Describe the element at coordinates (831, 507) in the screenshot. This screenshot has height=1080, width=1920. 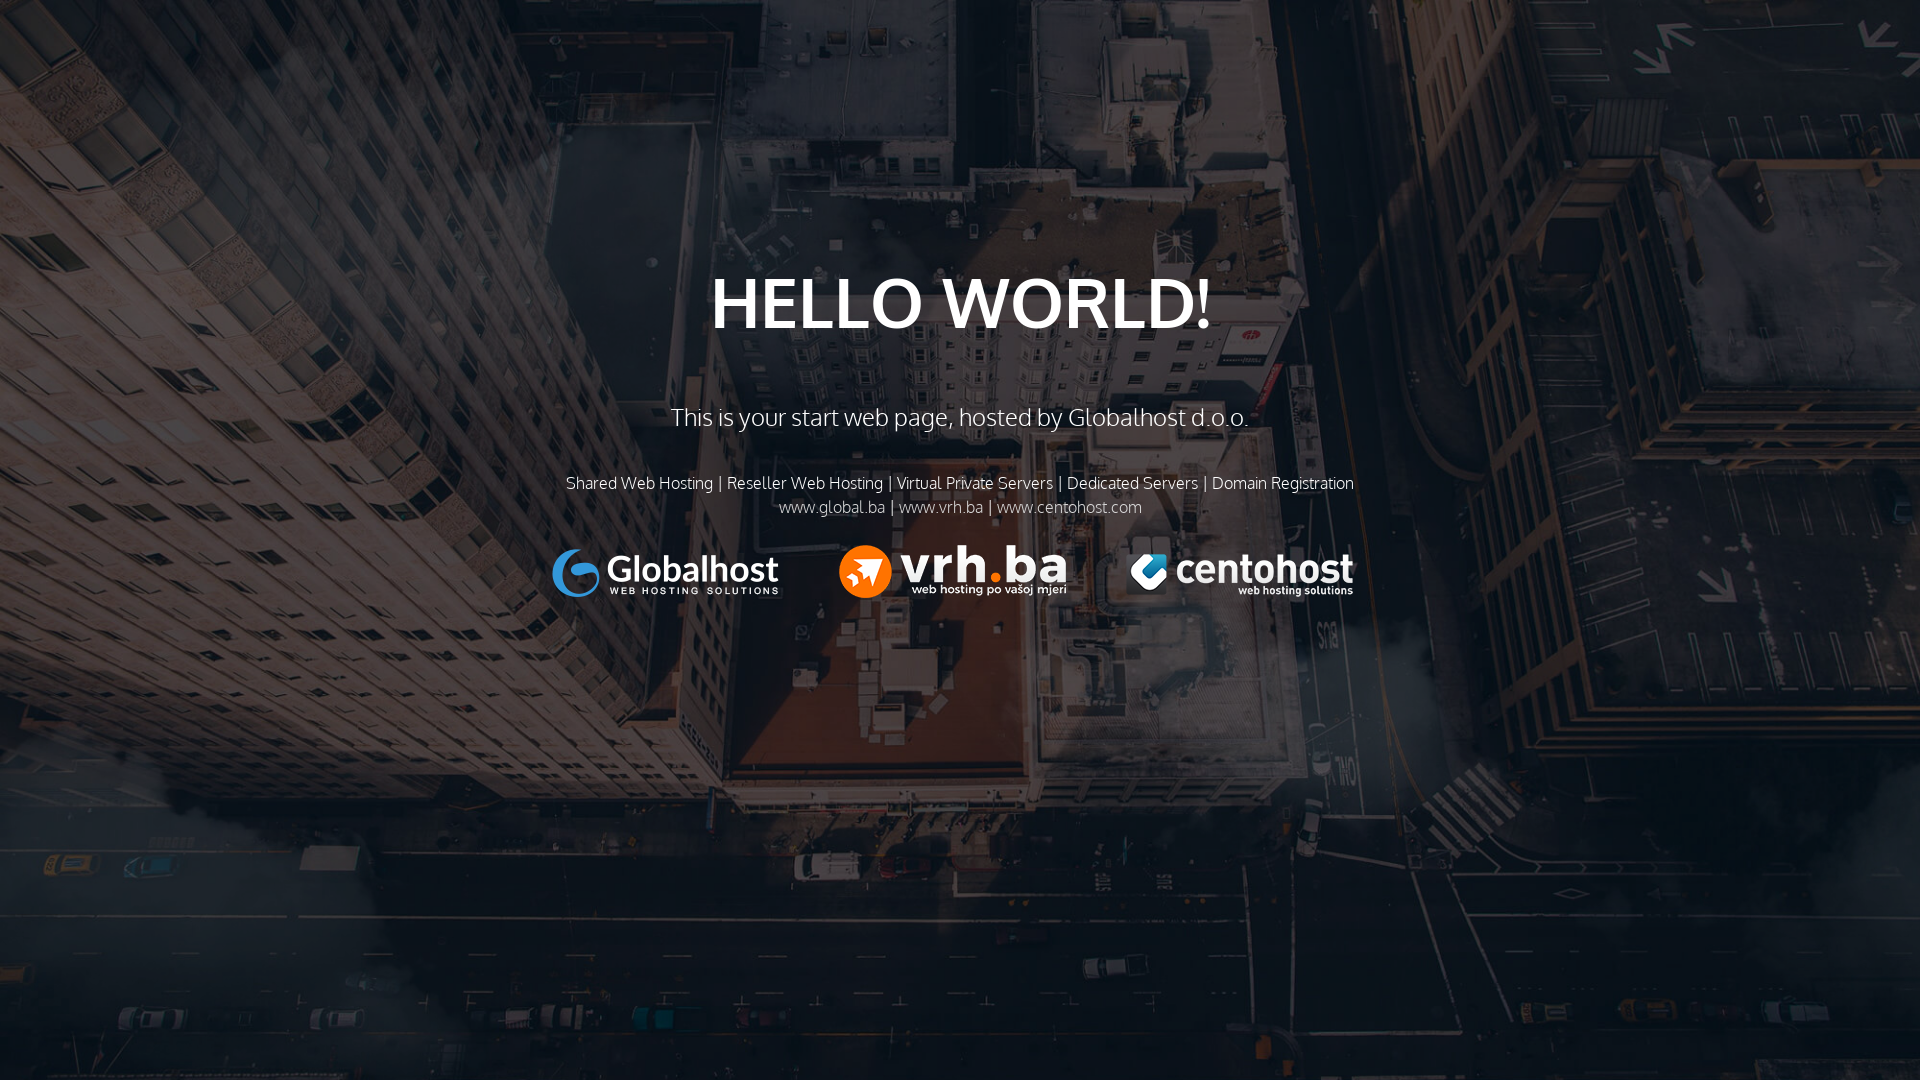
I see `www.global.ba` at that location.